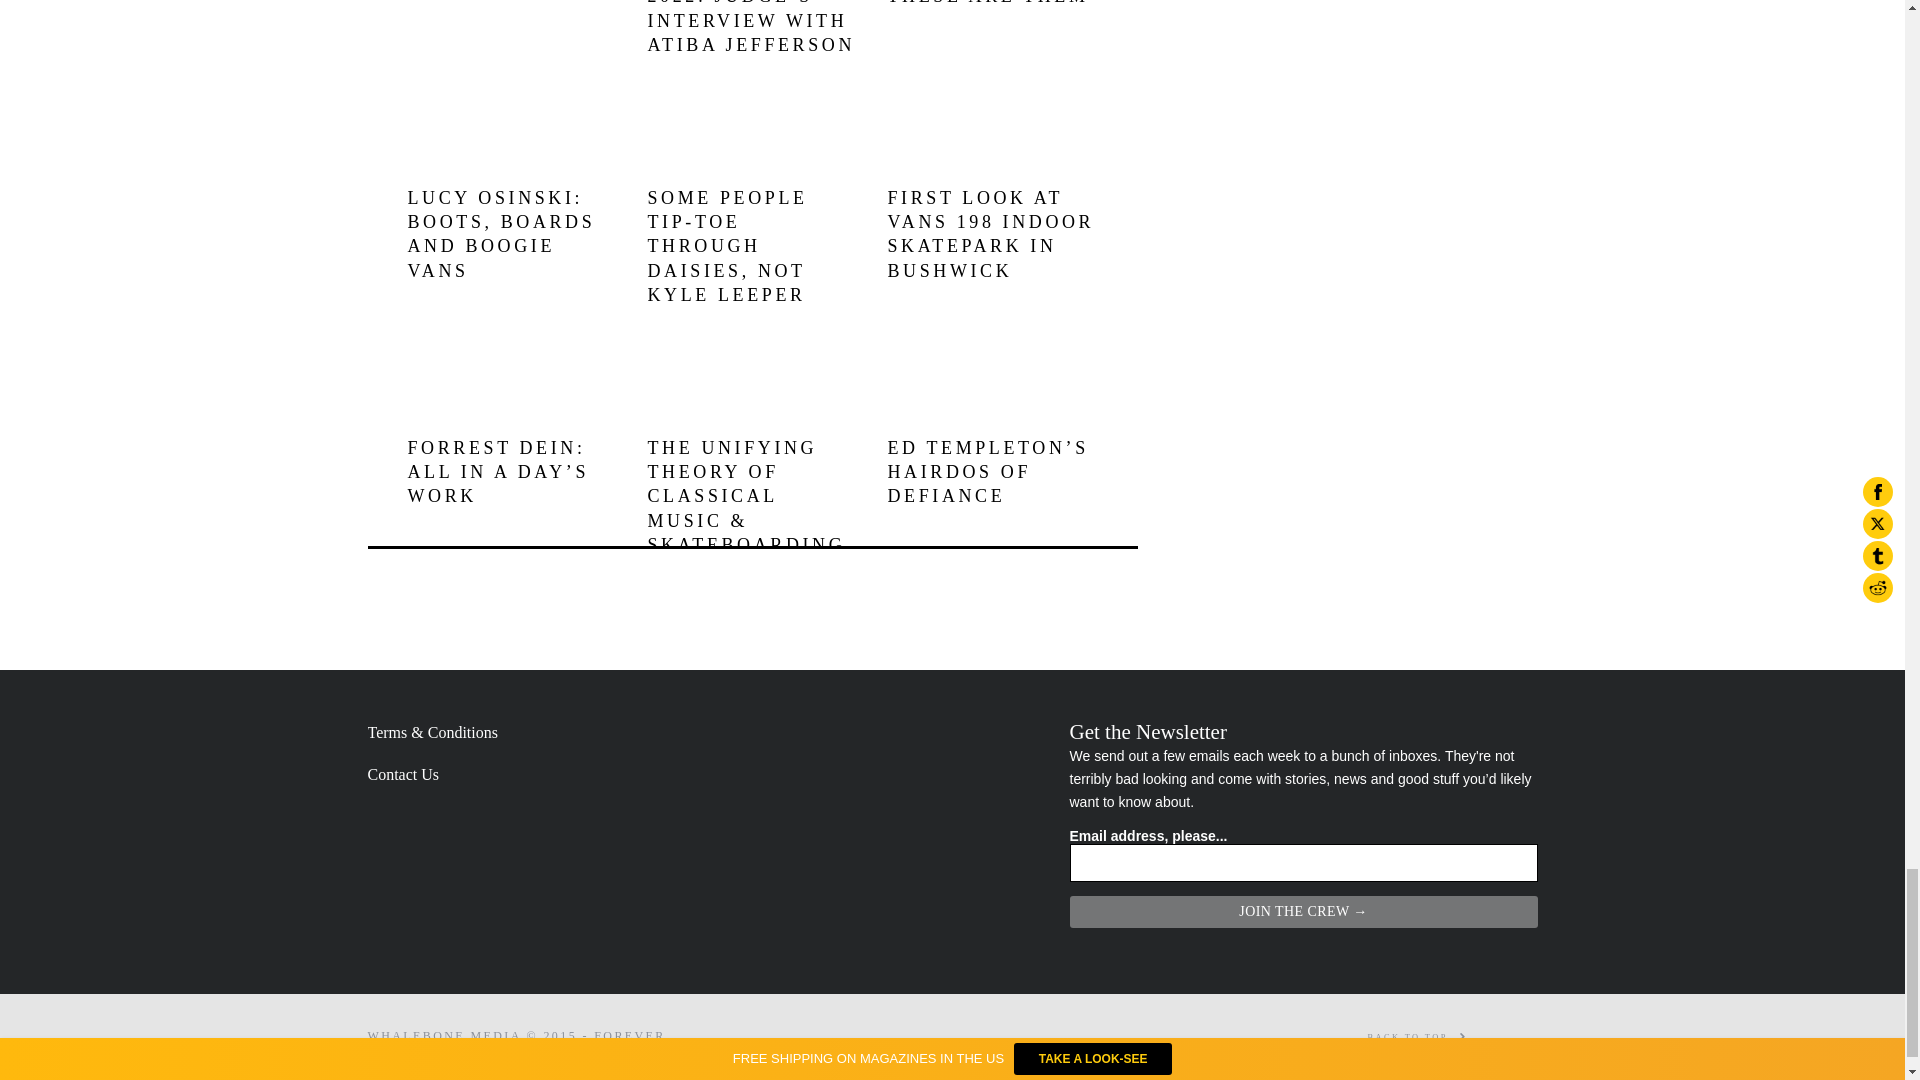 The height and width of the screenshot is (1080, 1920). Describe the element at coordinates (501, 234) in the screenshot. I see `LUCY OSINSKI: BOOTS, BOARDS AND BOOGIE VANS` at that location.